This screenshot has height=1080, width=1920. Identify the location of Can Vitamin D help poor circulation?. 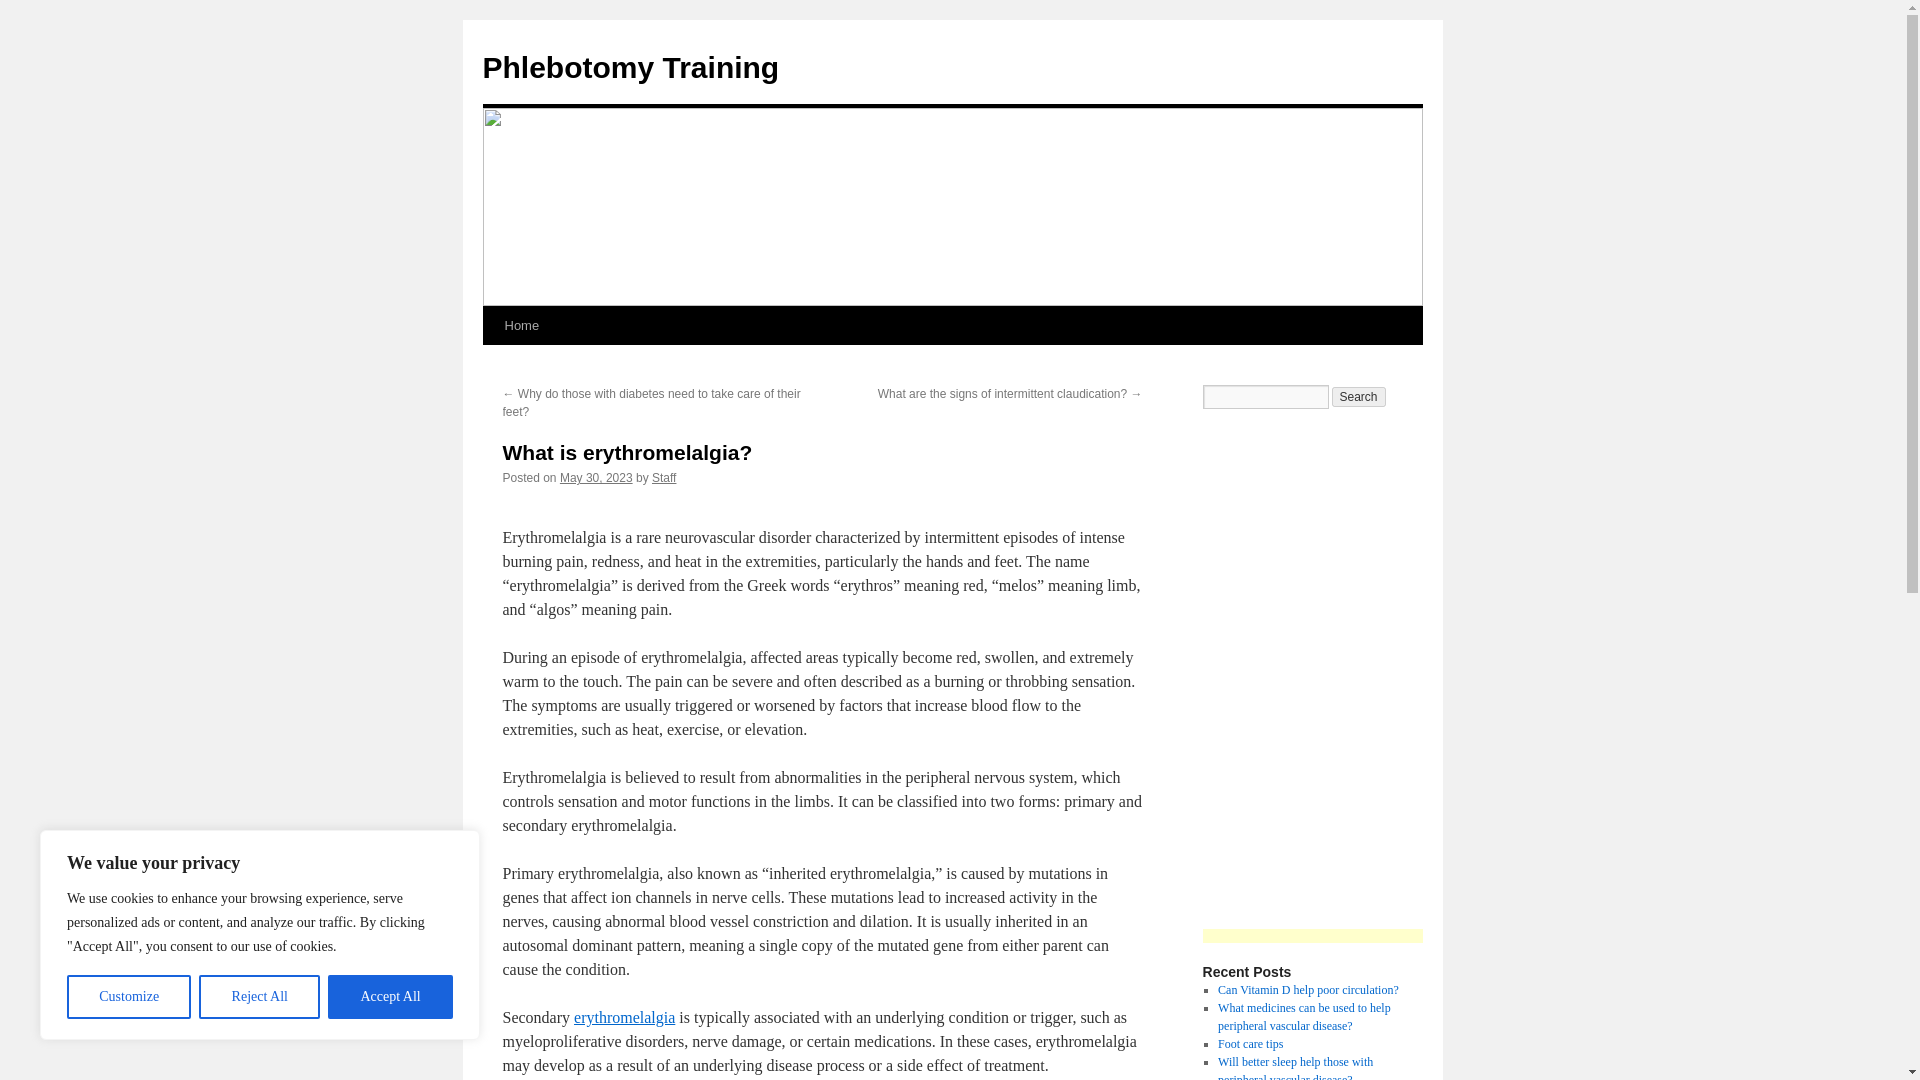
(1308, 989).